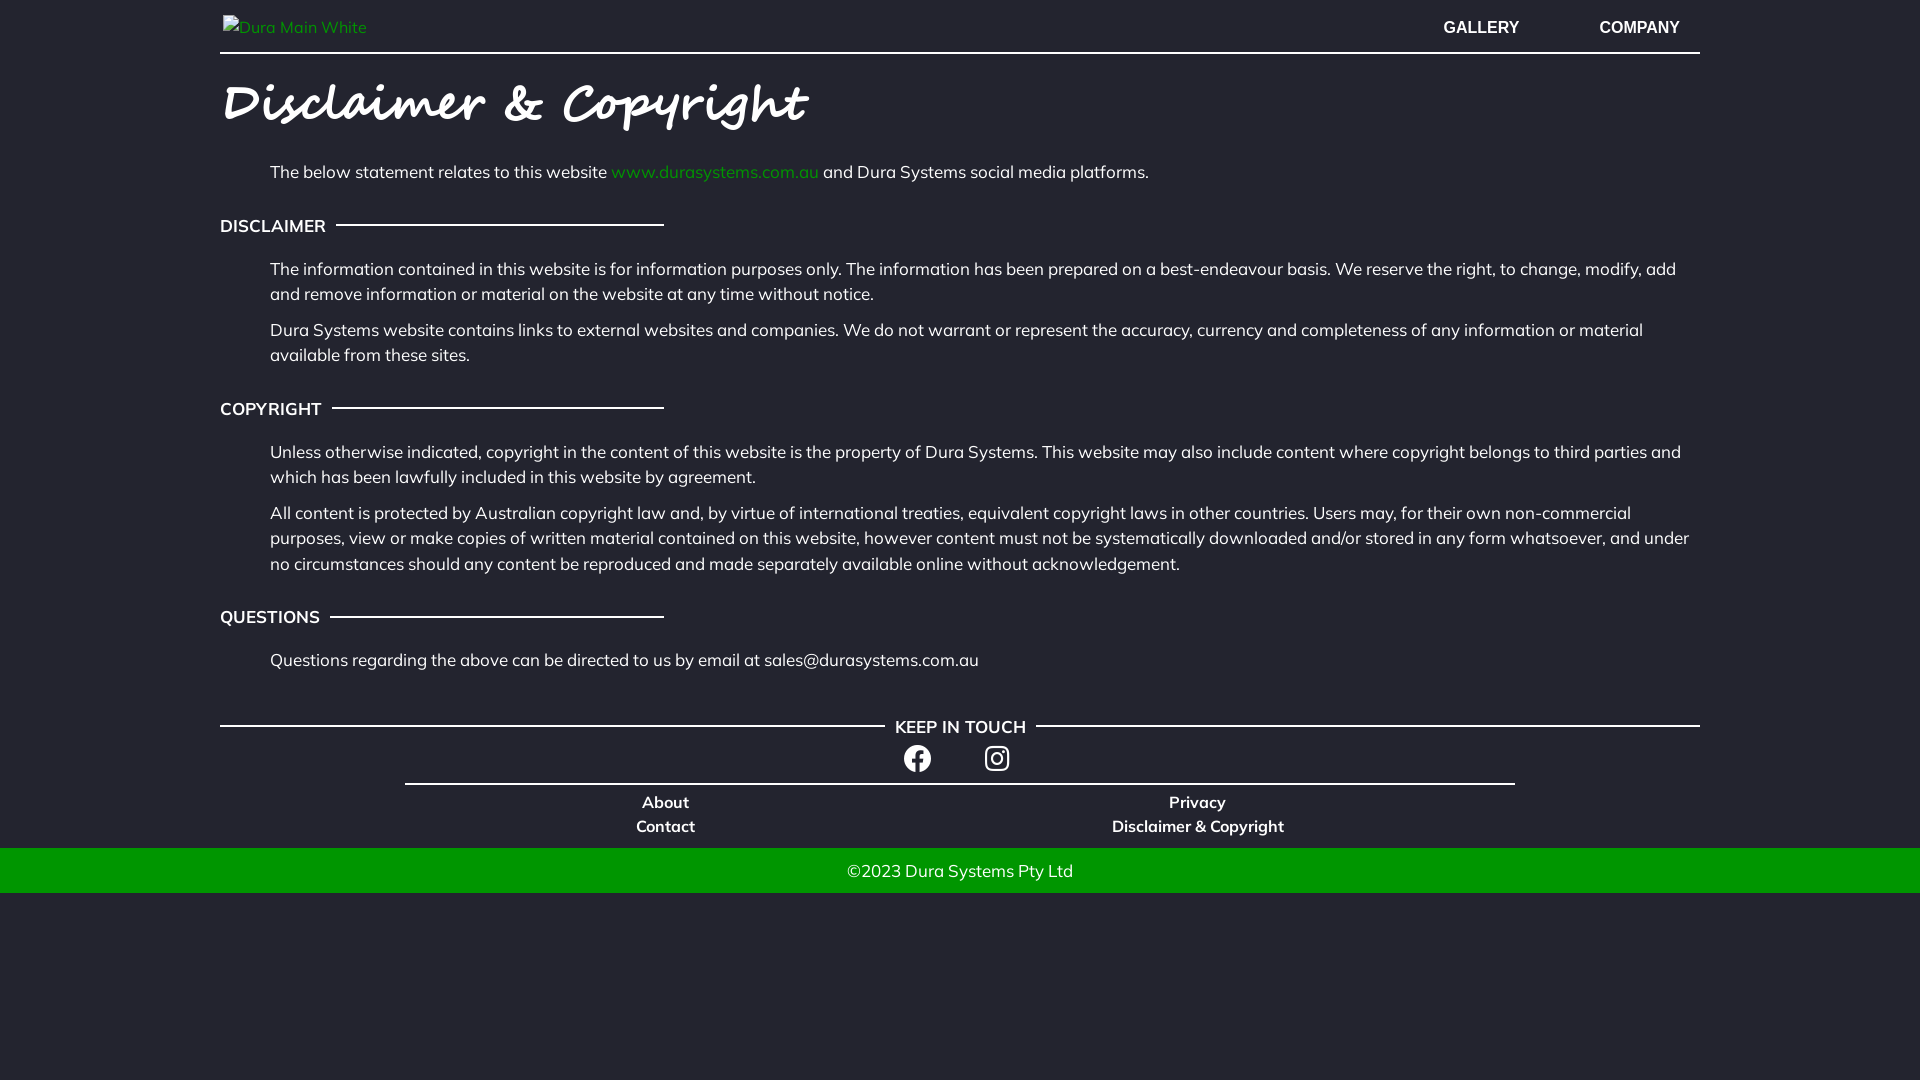 This screenshot has width=1920, height=1080. What do you see at coordinates (1198, 802) in the screenshot?
I see `Privacy` at bounding box center [1198, 802].